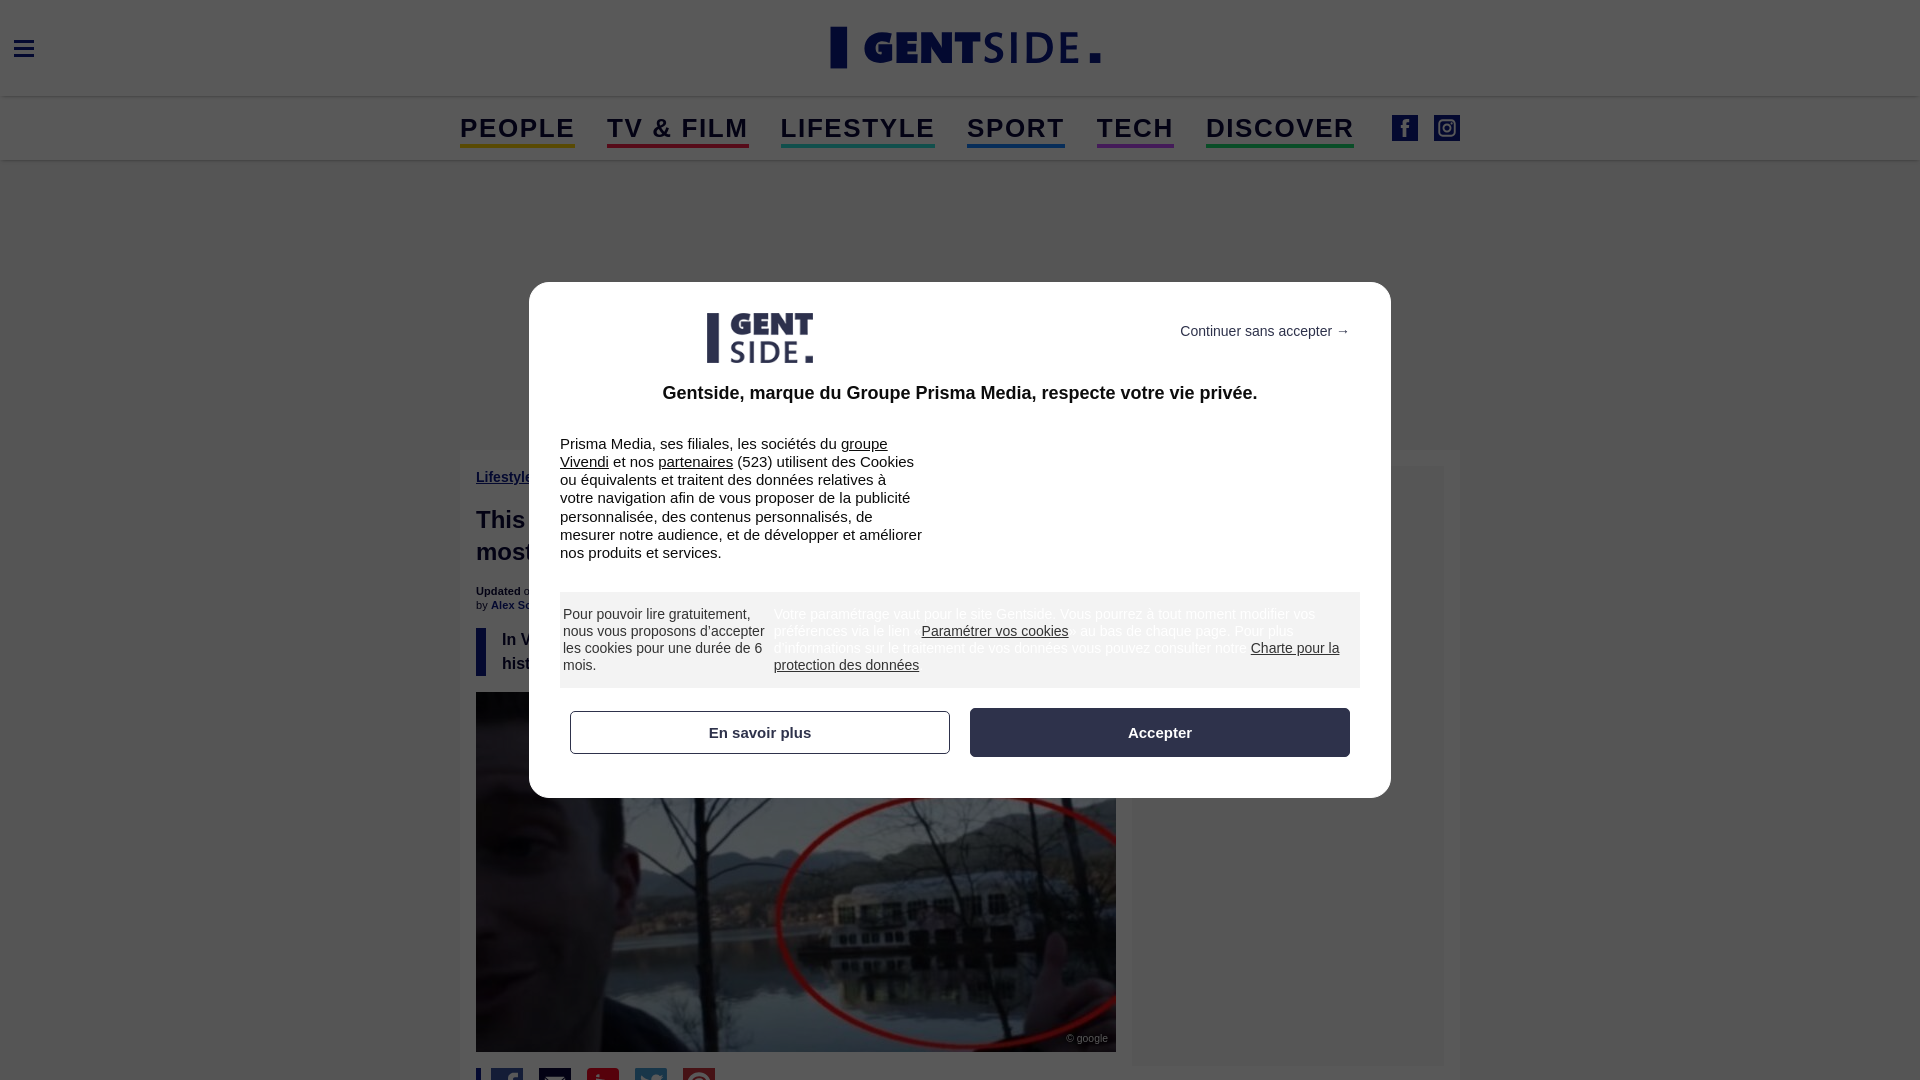  What do you see at coordinates (506, 1074) in the screenshot?
I see `Share on Facebook` at bounding box center [506, 1074].